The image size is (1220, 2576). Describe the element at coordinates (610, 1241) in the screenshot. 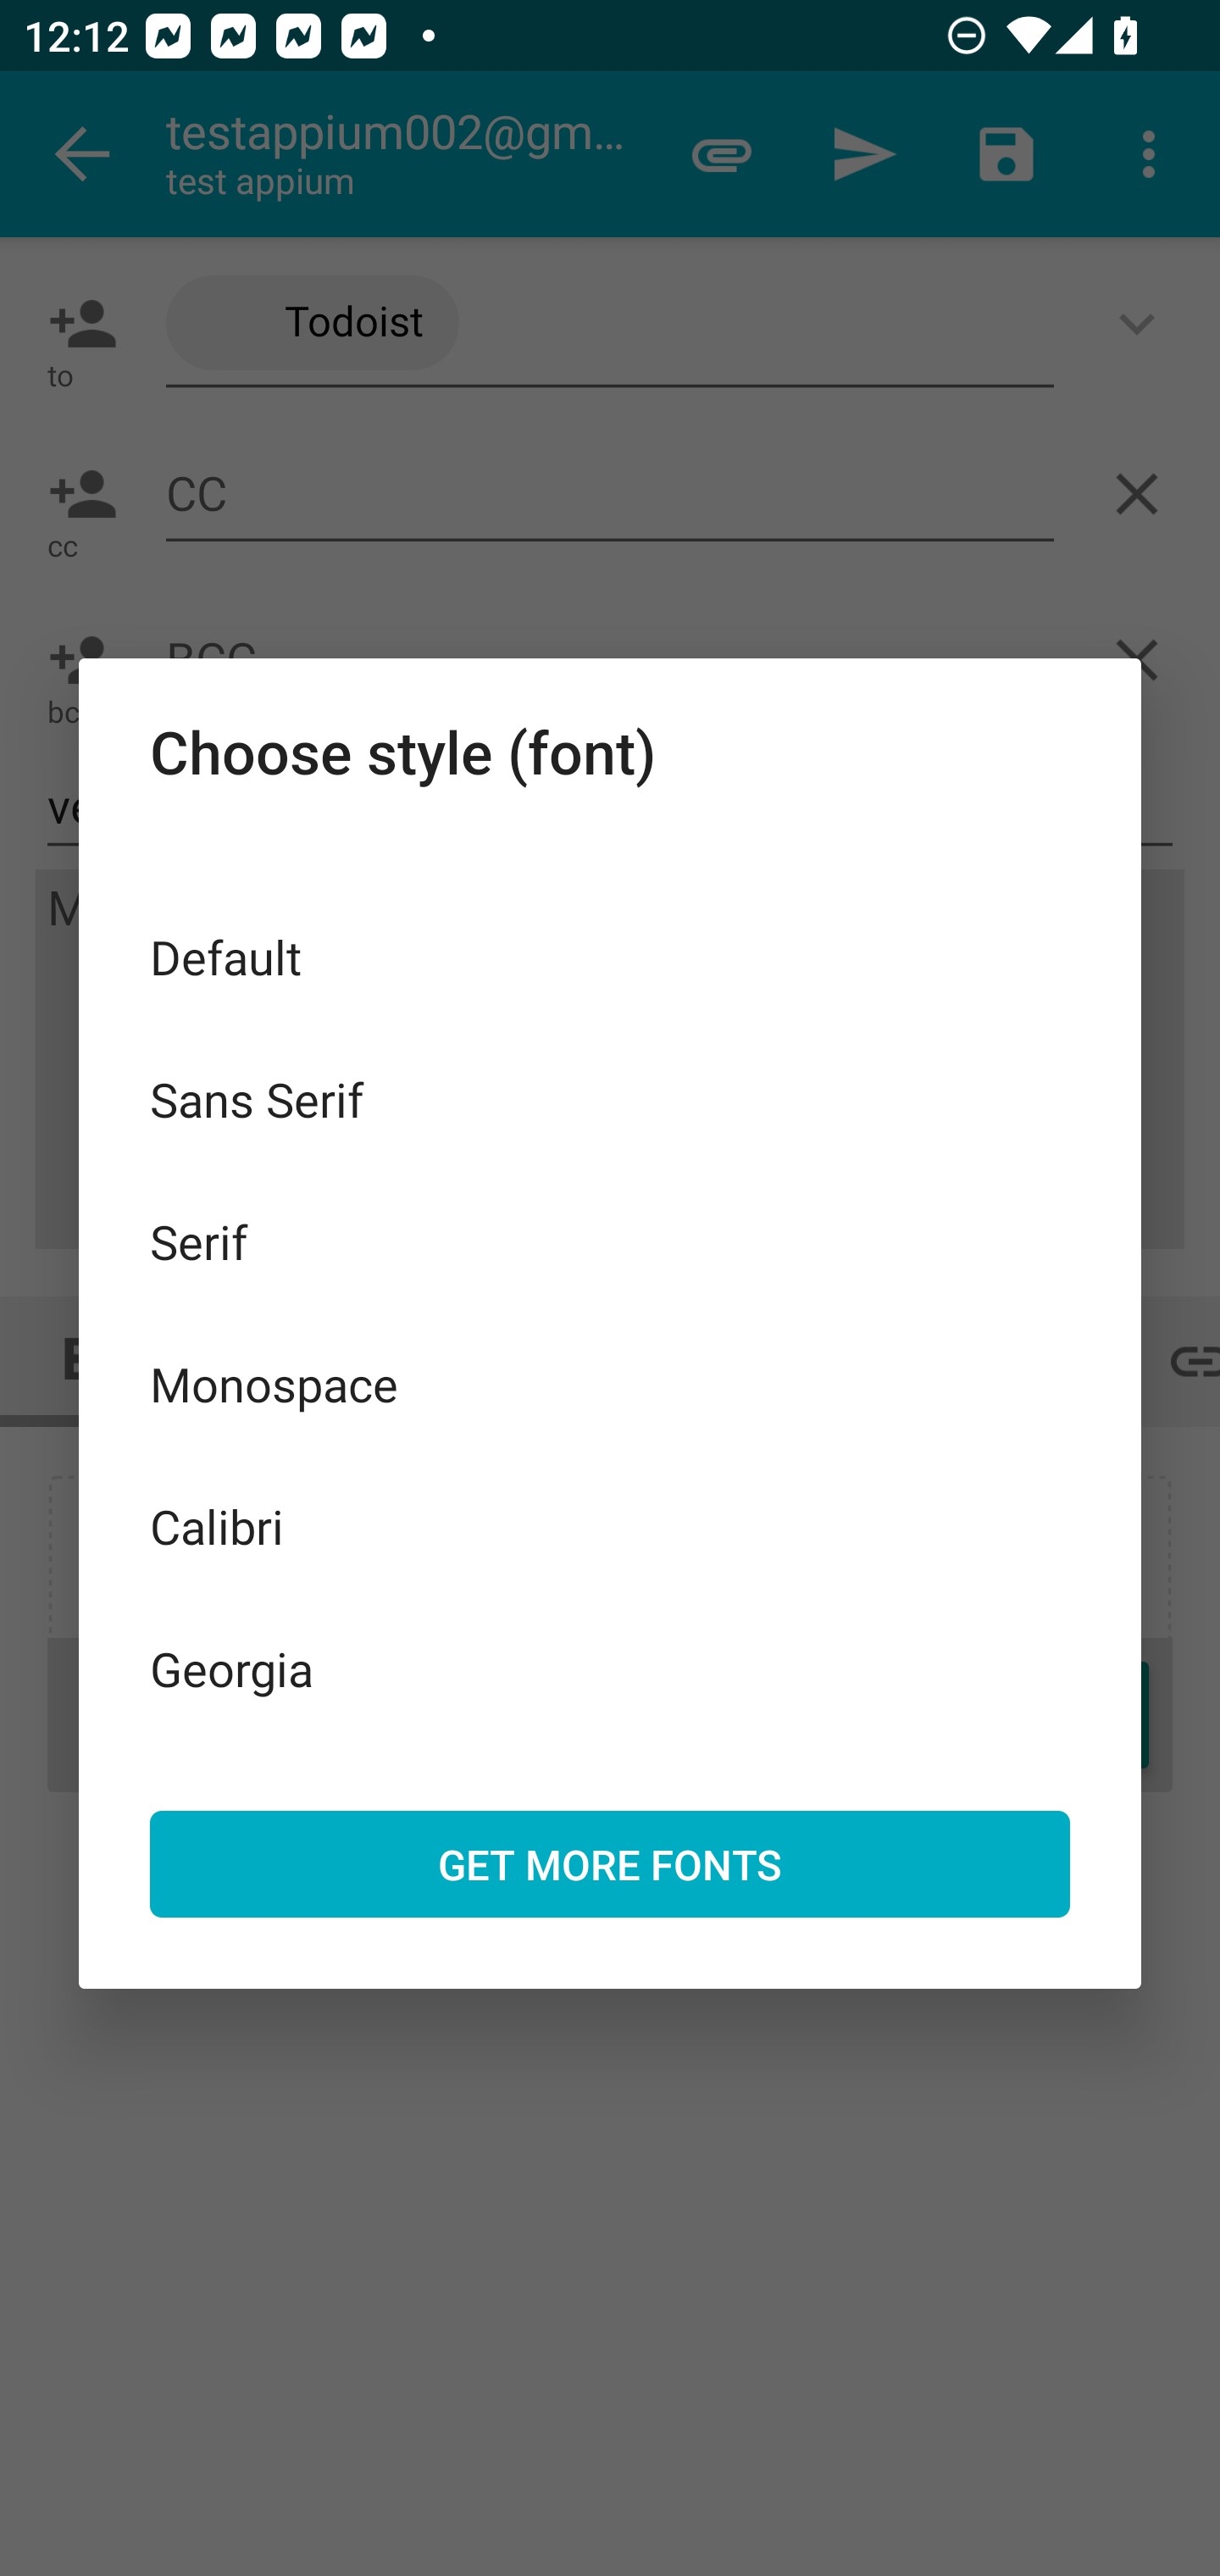

I see `Serif` at that location.